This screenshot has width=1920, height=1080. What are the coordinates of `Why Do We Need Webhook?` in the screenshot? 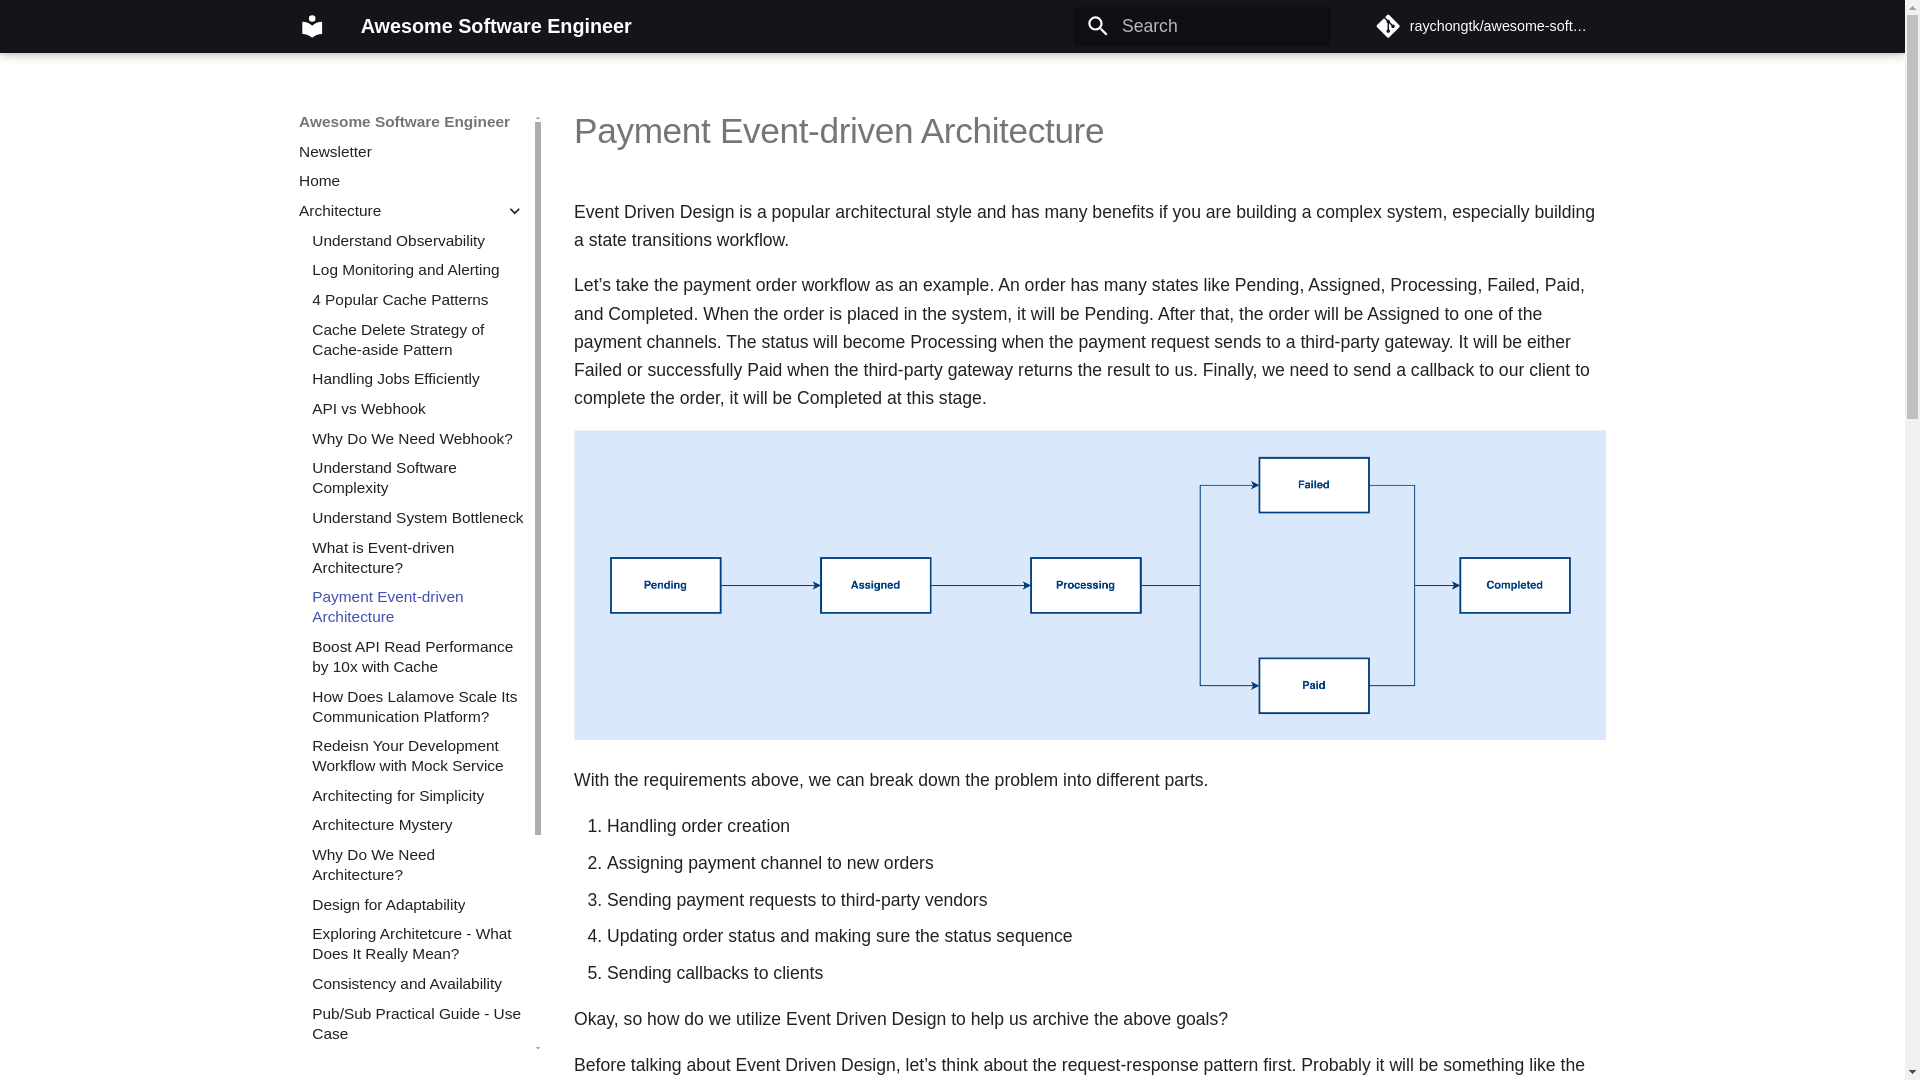 It's located at (418, 438).